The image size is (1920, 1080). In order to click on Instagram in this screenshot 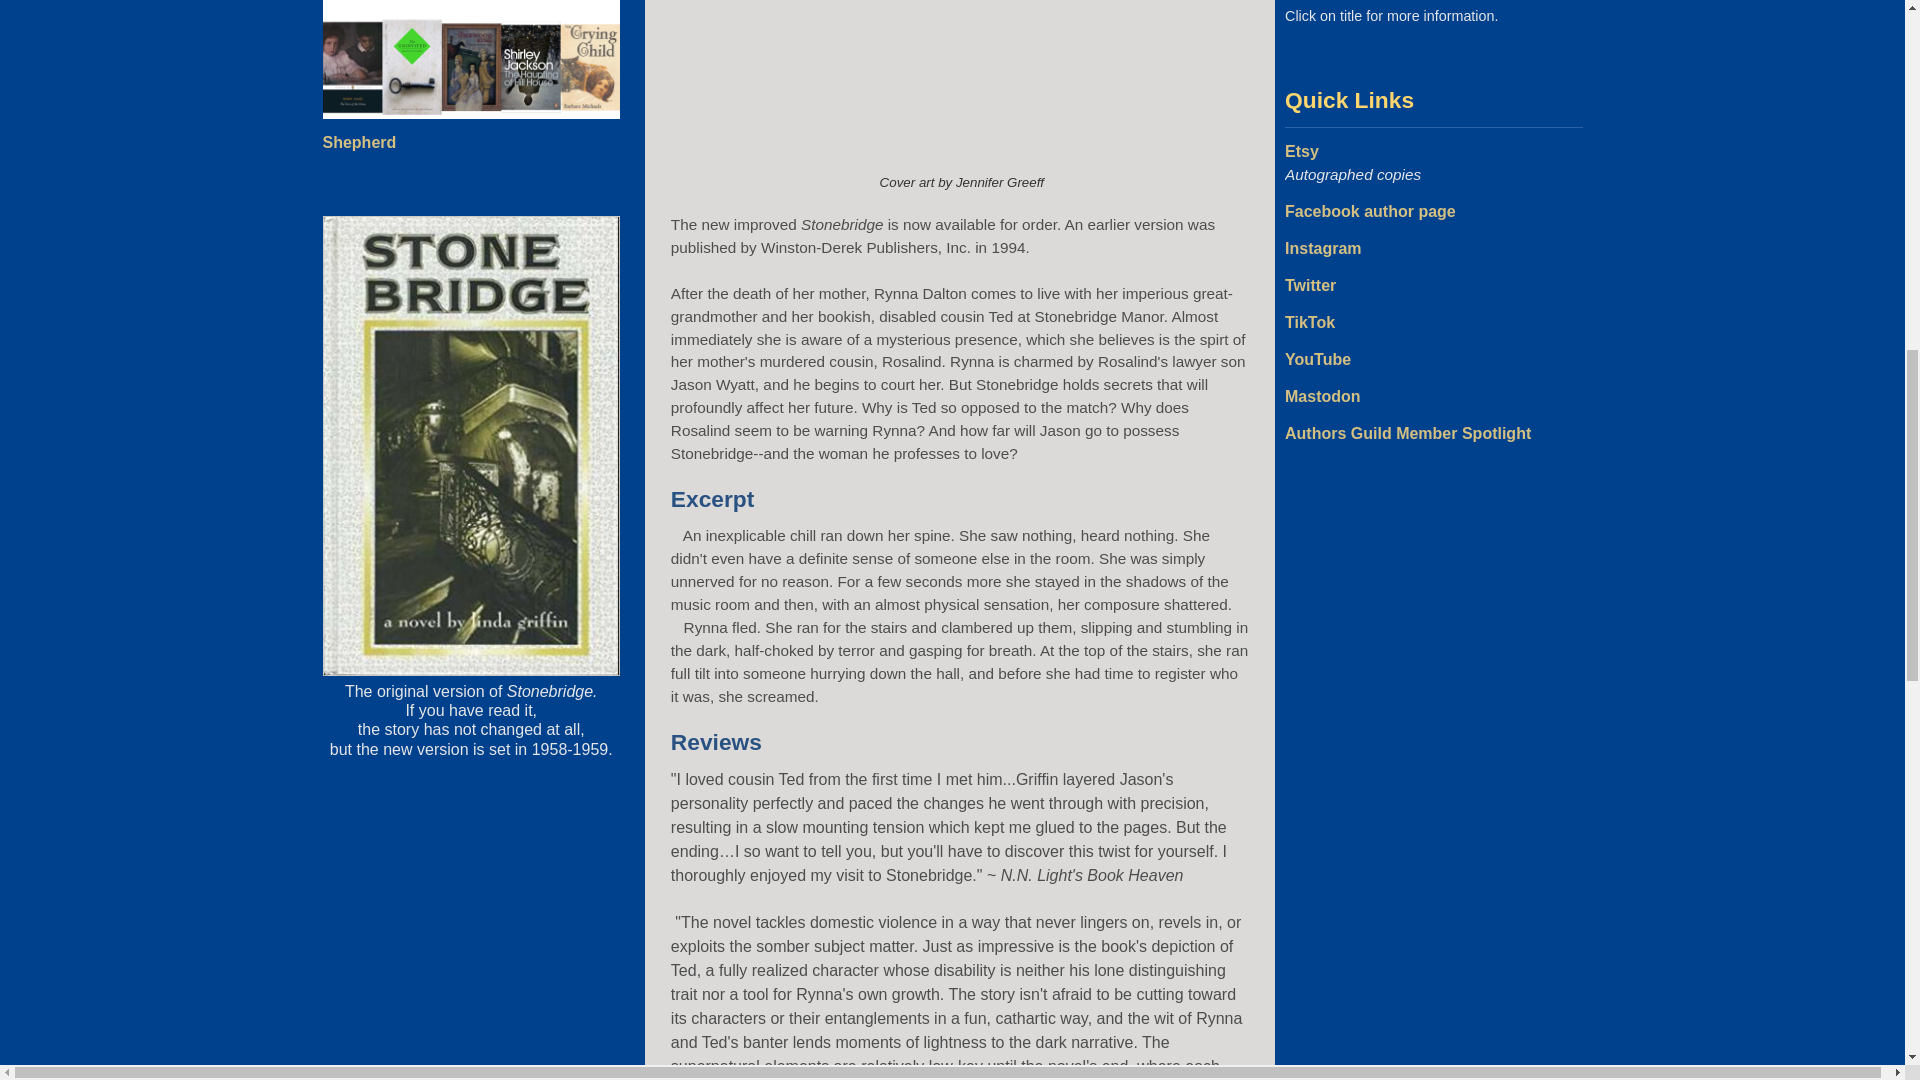, I will do `click(1322, 248)`.